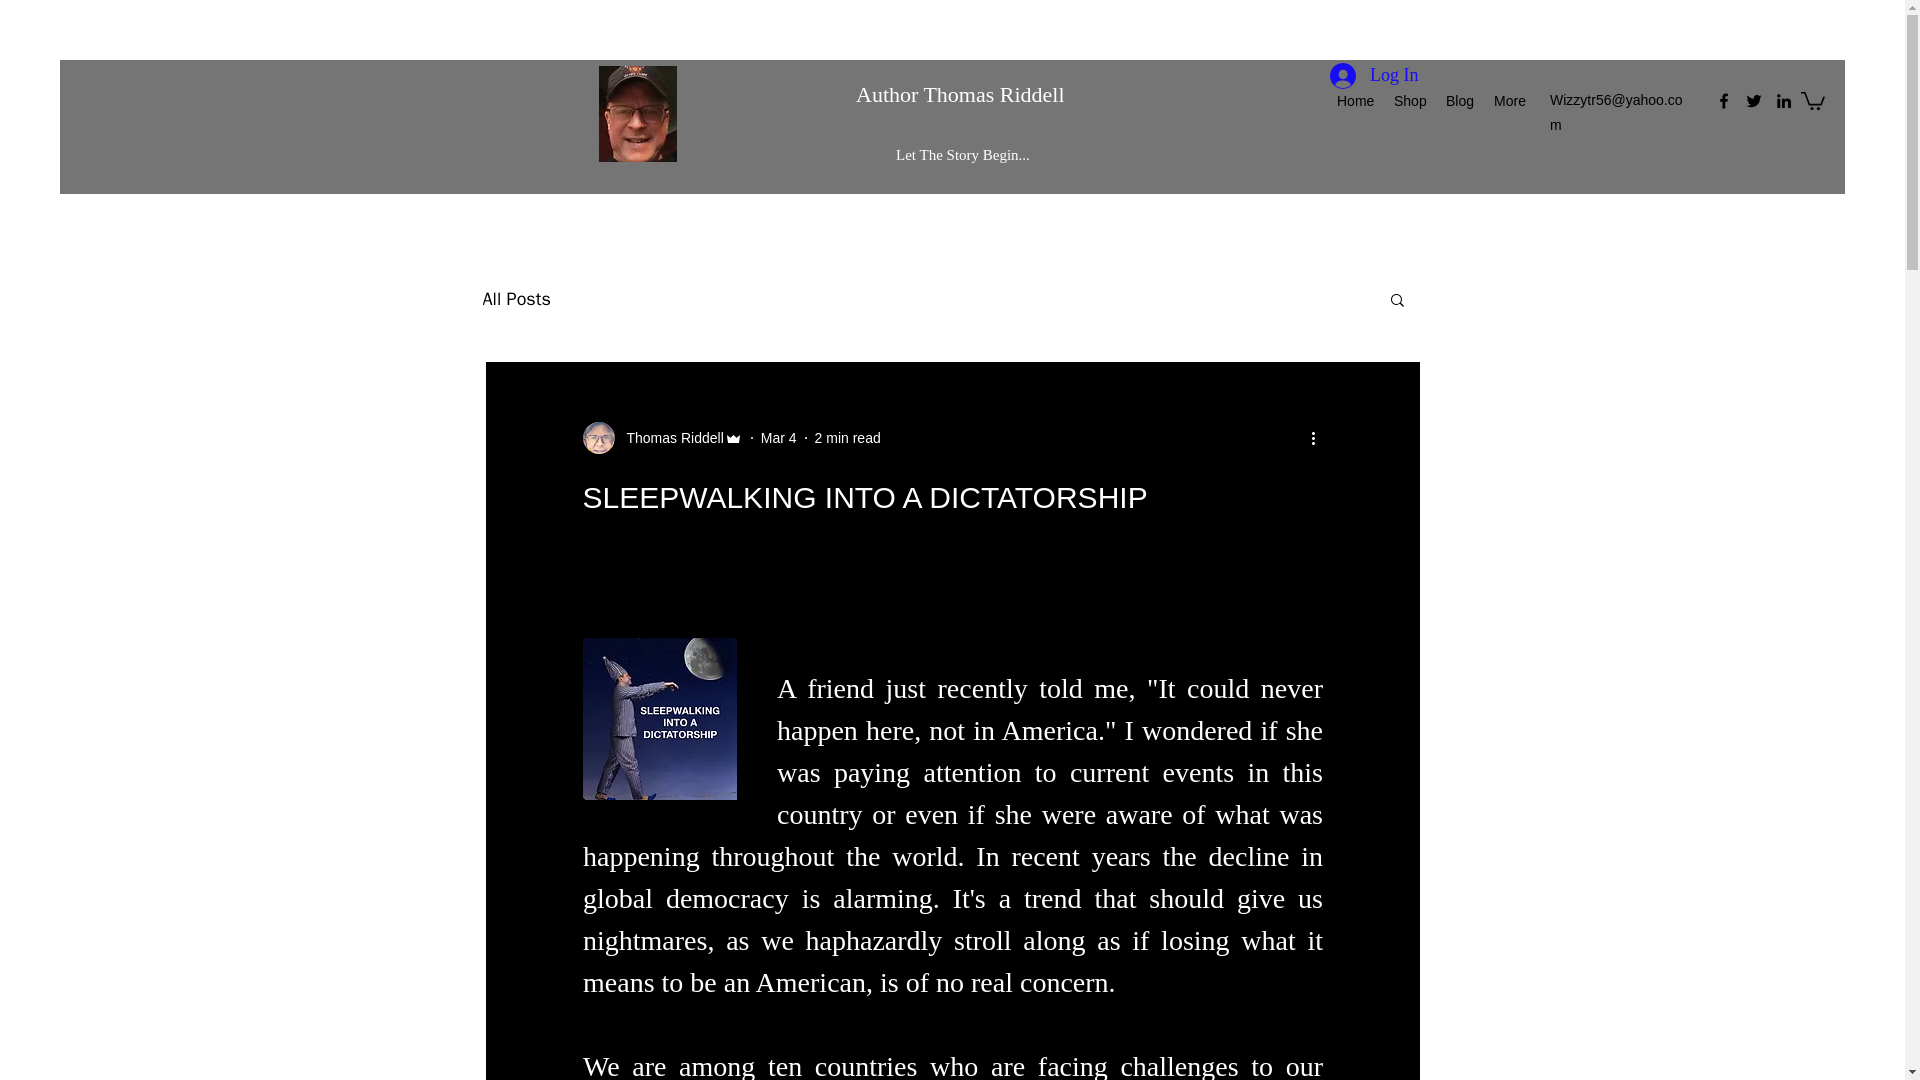 The height and width of the screenshot is (1080, 1920). What do you see at coordinates (778, 438) in the screenshot?
I see `Mar 4` at bounding box center [778, 438].